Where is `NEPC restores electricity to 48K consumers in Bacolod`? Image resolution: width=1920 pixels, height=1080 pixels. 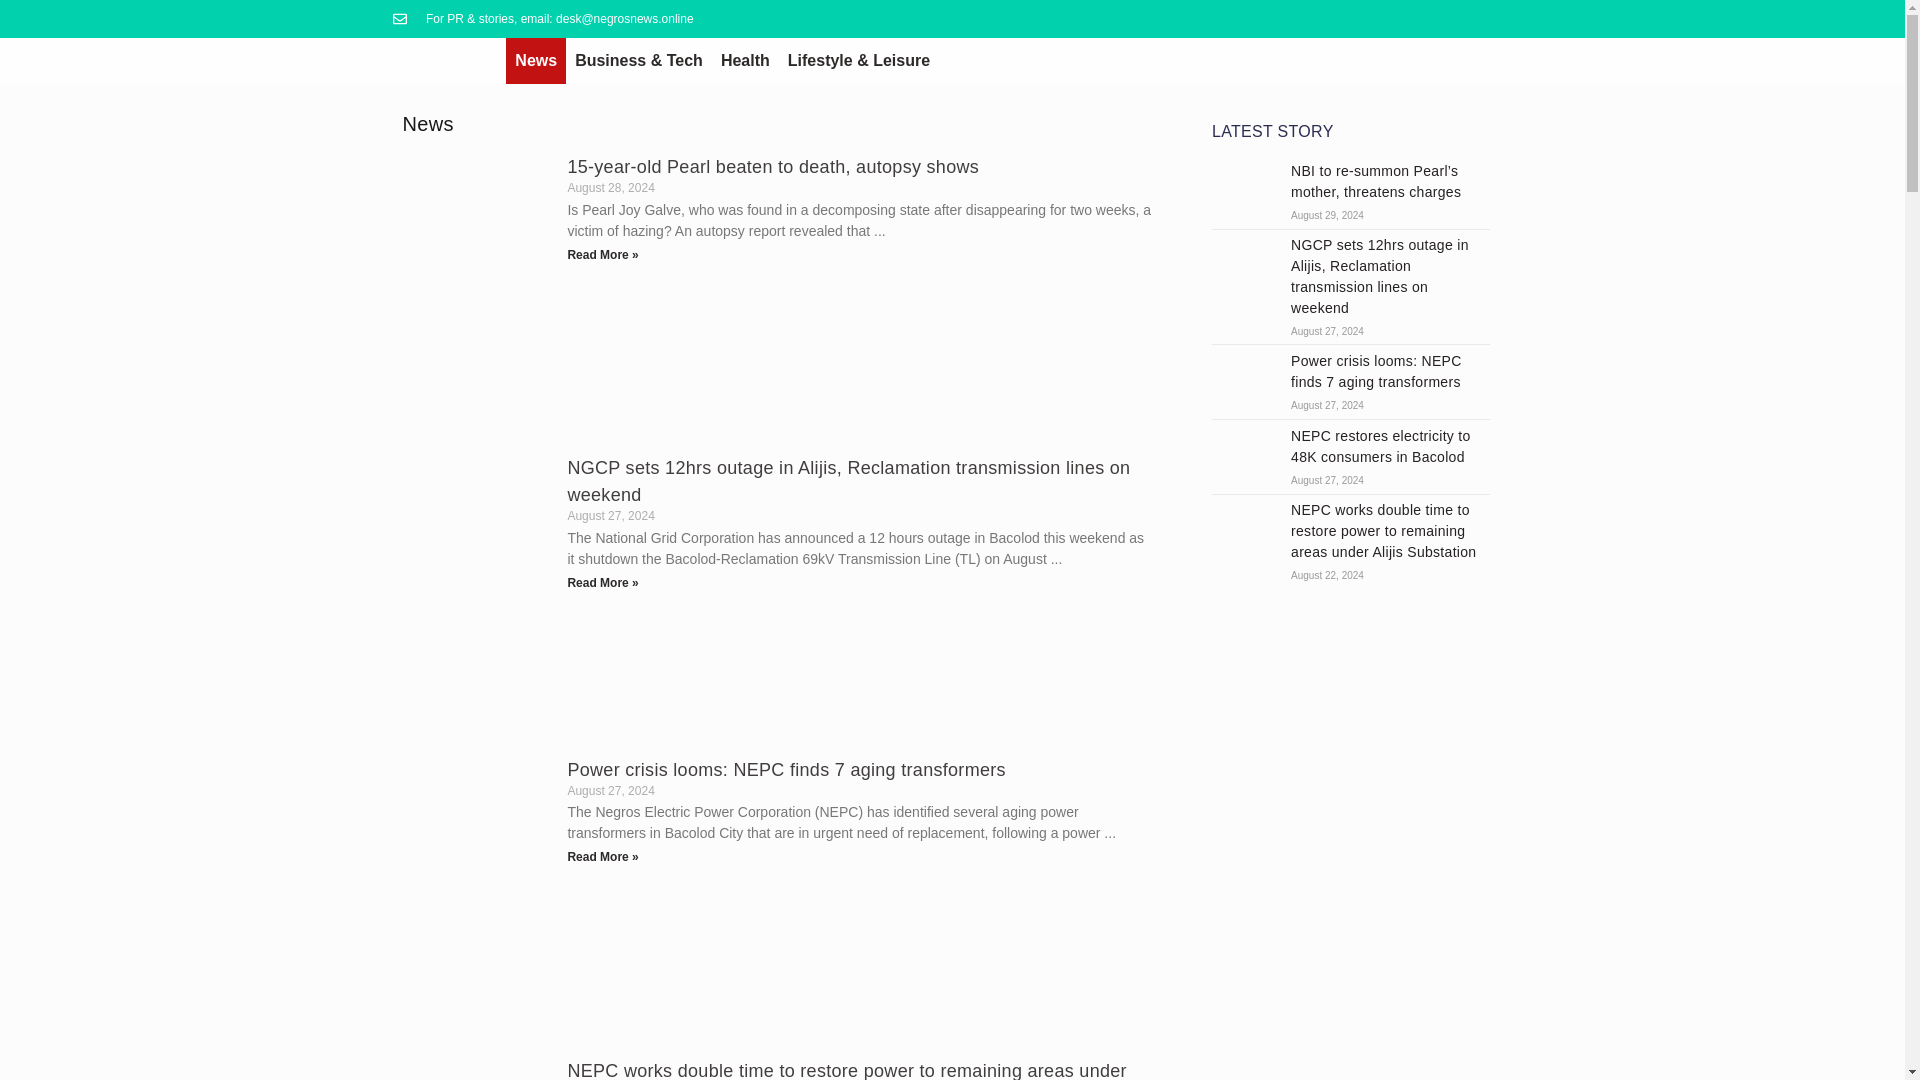
NEPC restores electricity to 48K consumers in Bacolod is located at coordinates (1244, 456).